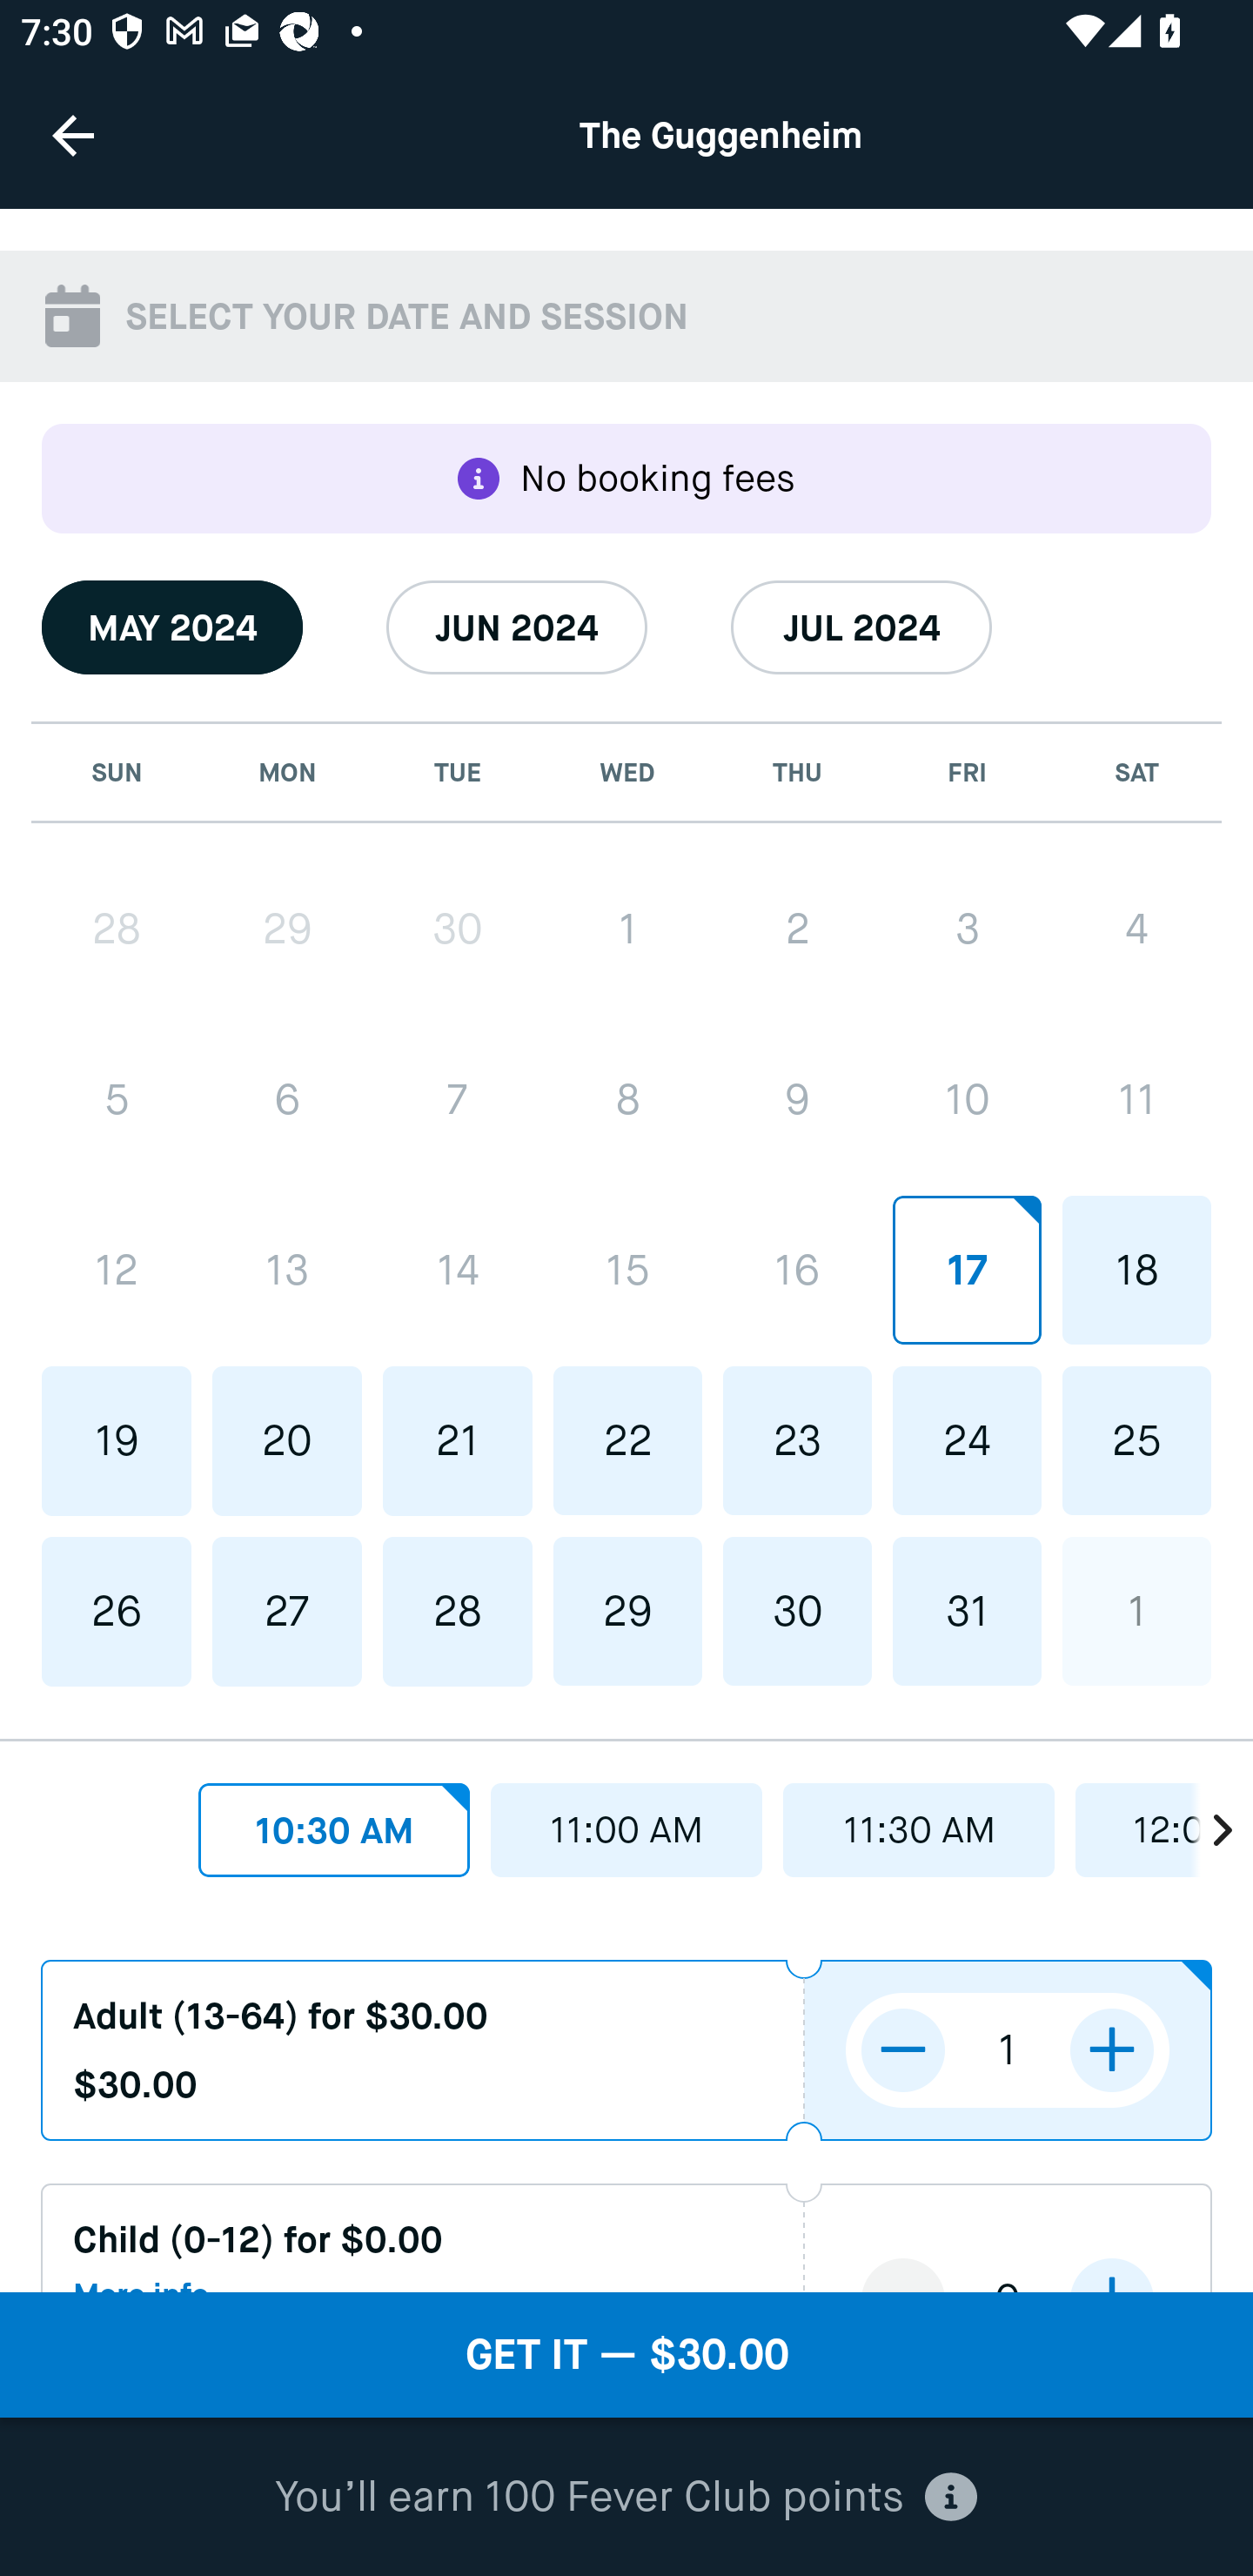 The height and width of the screenshot is (2576, 1253). What do you see at coordinates (797, 1439) in the screenshot?
I see `23` at bounding box center [797, 1439].